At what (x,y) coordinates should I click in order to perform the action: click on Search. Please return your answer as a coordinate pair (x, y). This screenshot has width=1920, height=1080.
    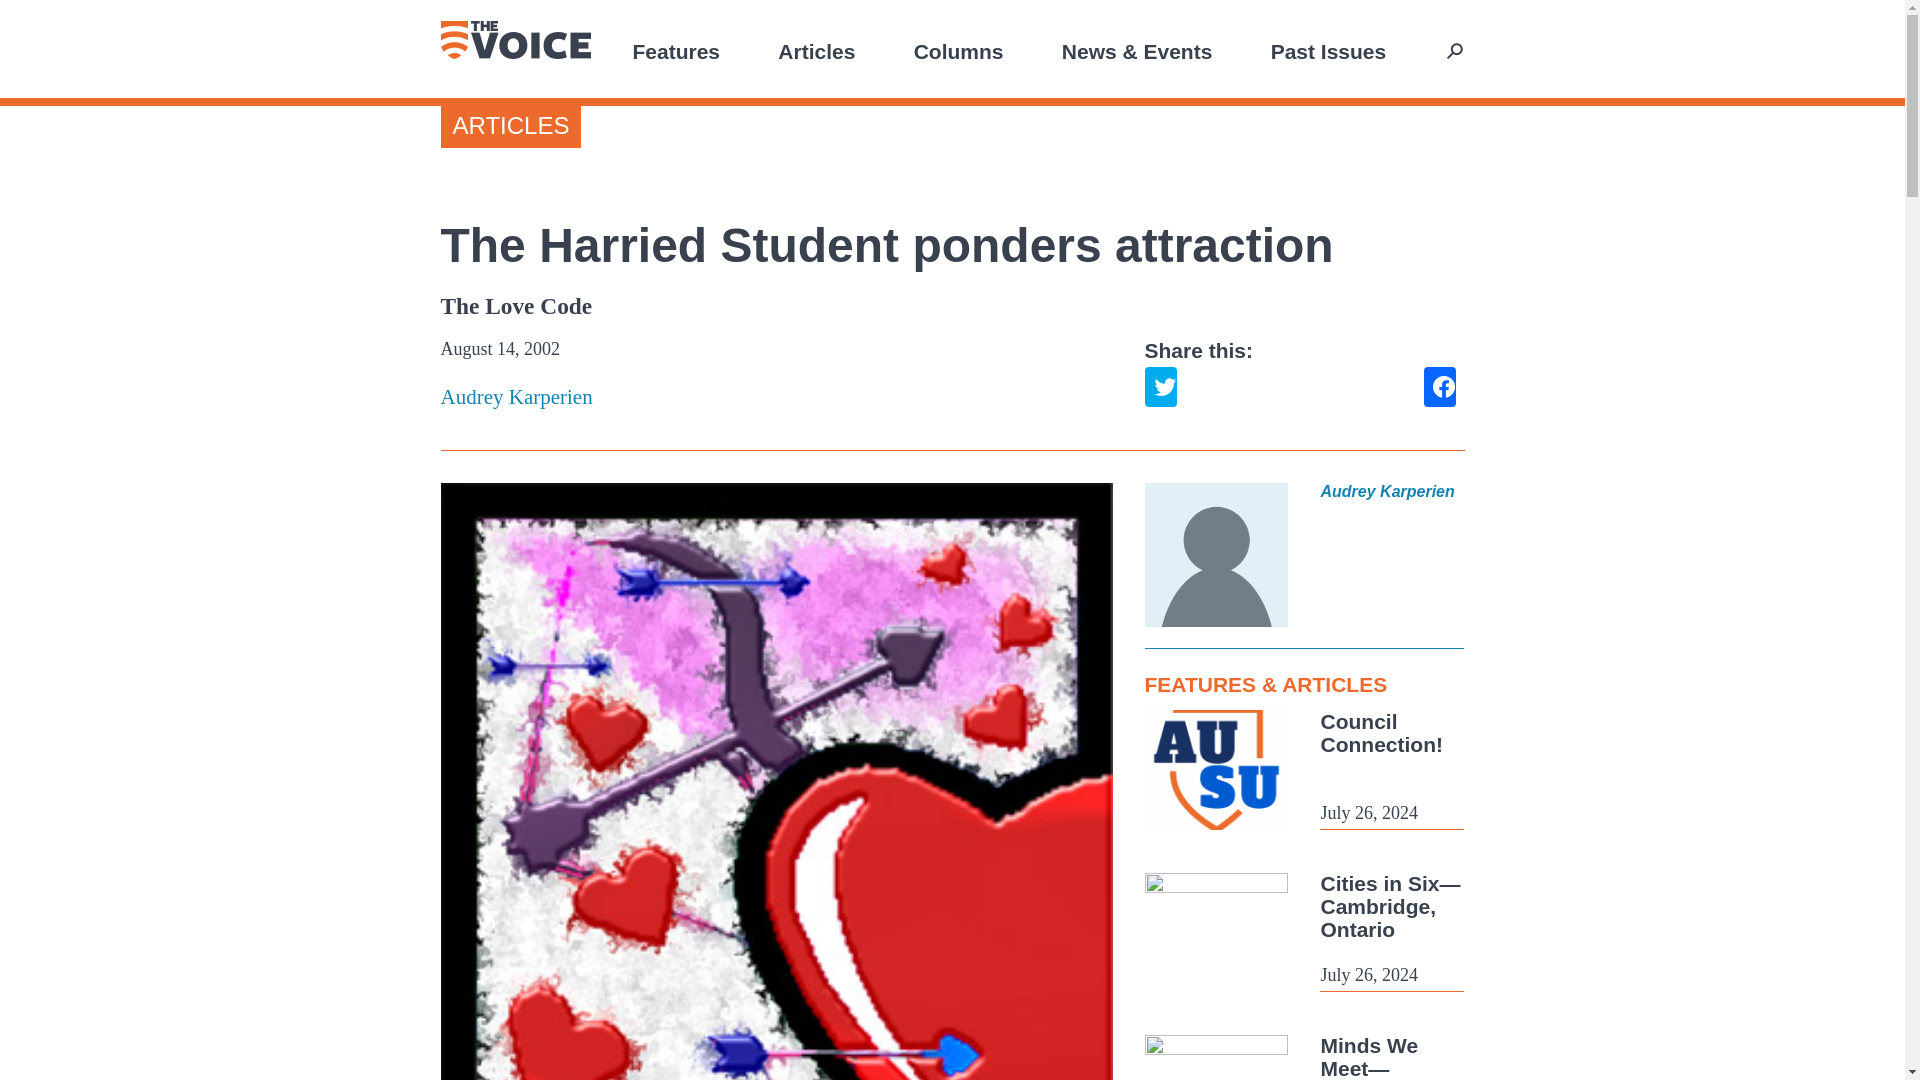
    Looking at the image, I should click on (1453, 50).